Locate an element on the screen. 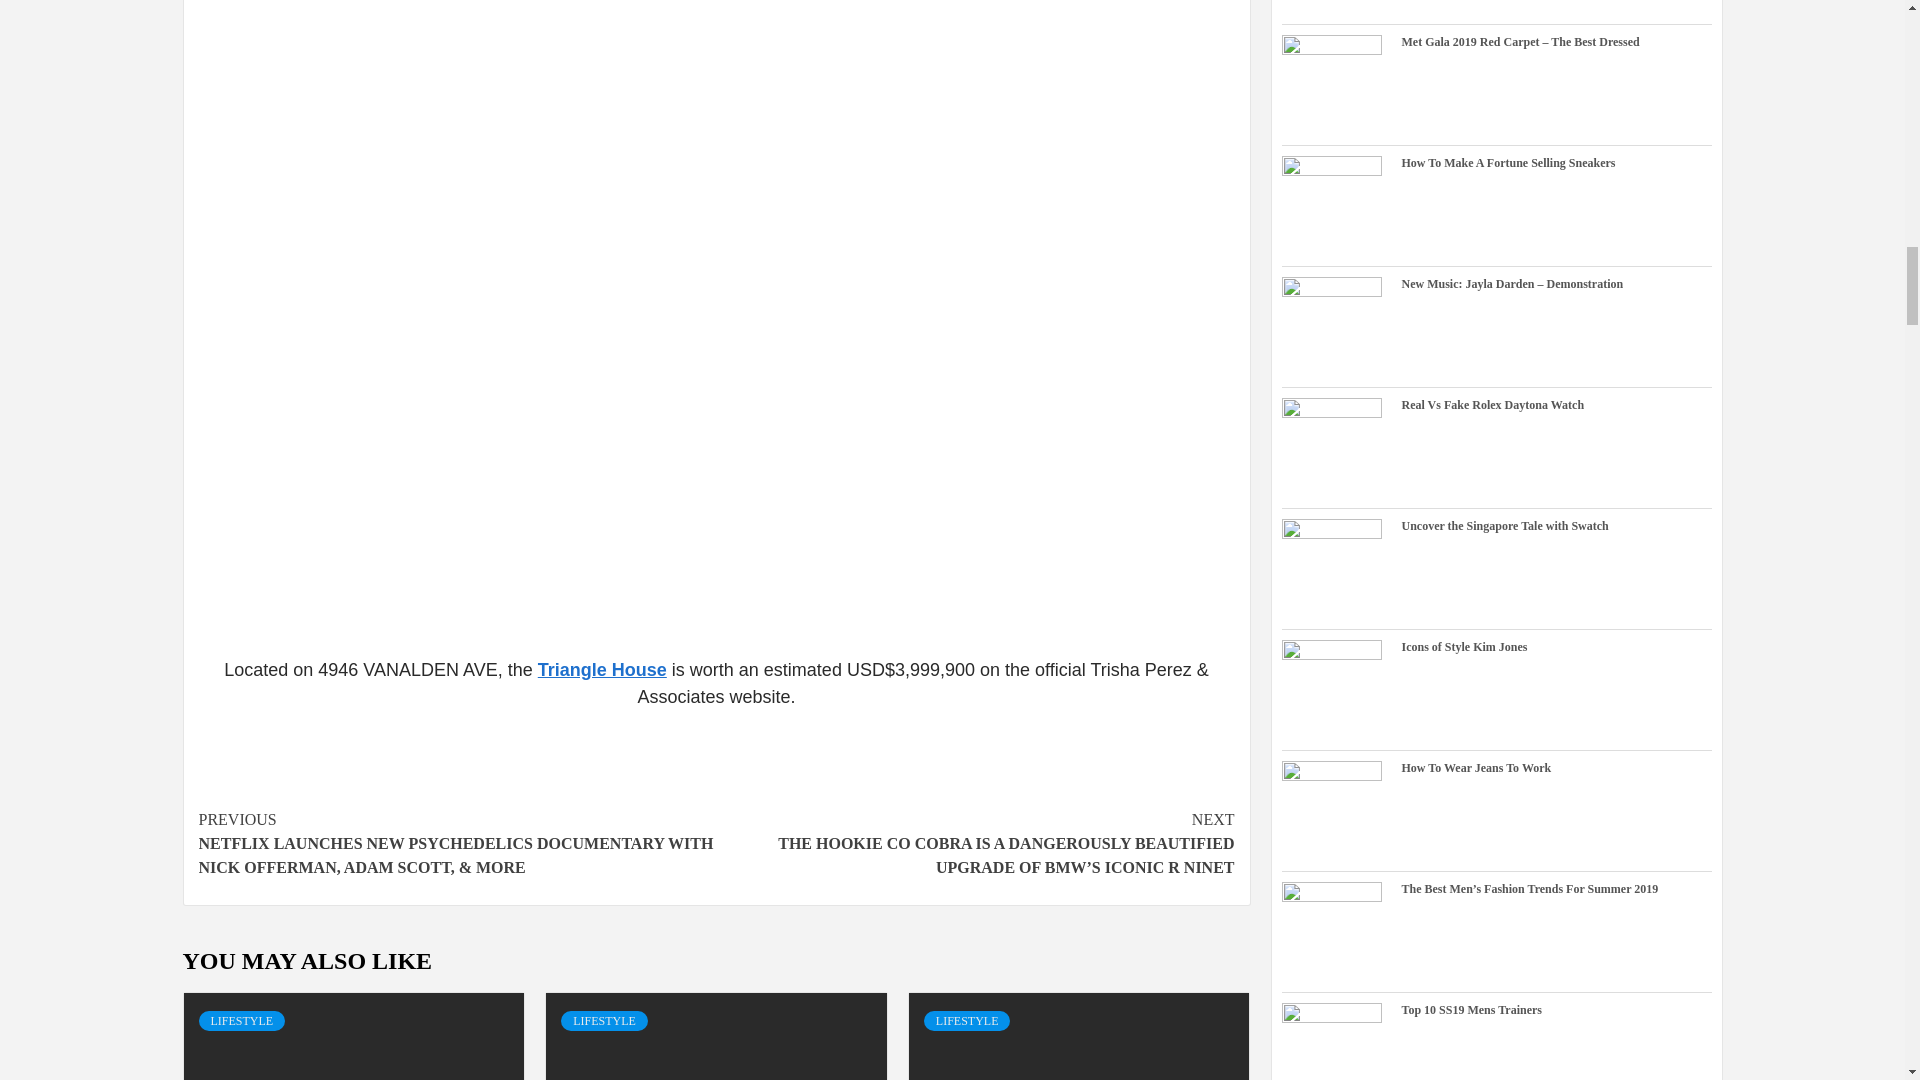 Image resolution: width=1920 pixels, height=1080 pixels. Triangle House is located at coordinates (602, 670).